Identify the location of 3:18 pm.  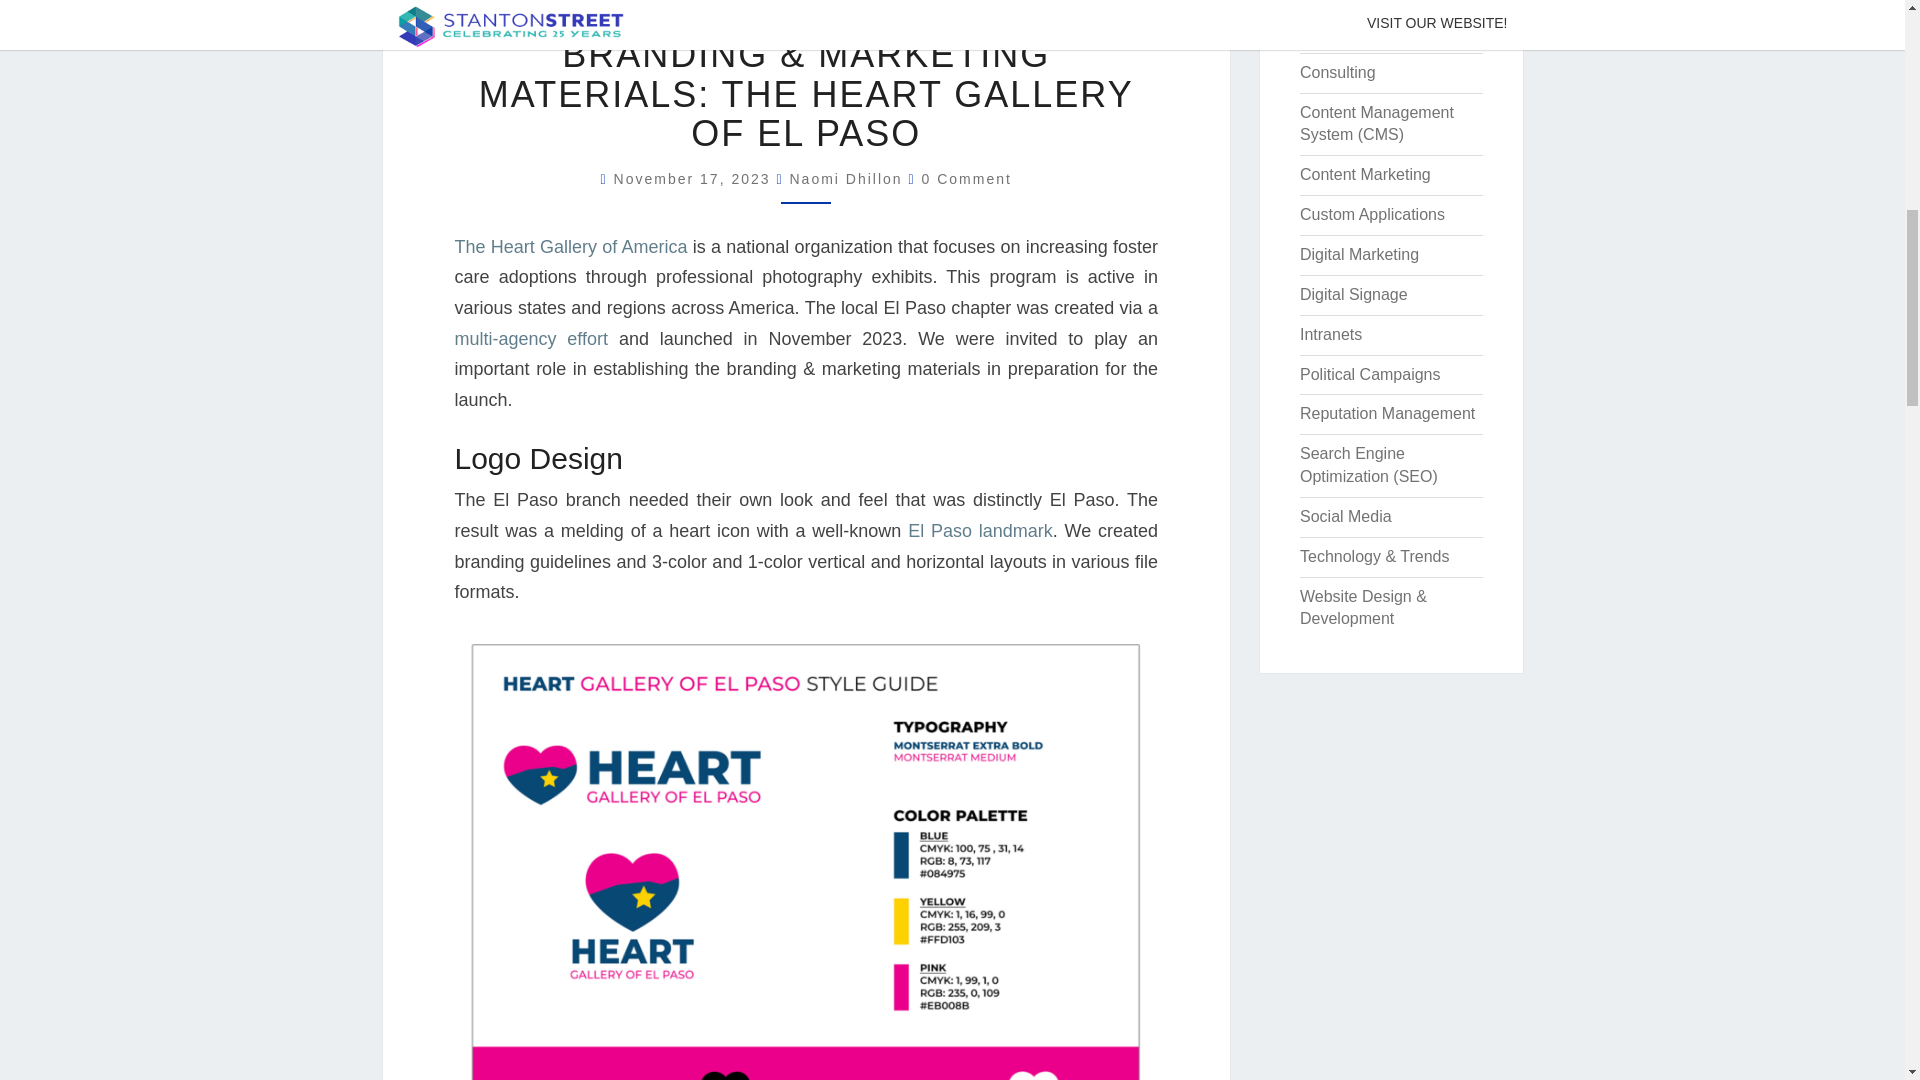
(696, 178).